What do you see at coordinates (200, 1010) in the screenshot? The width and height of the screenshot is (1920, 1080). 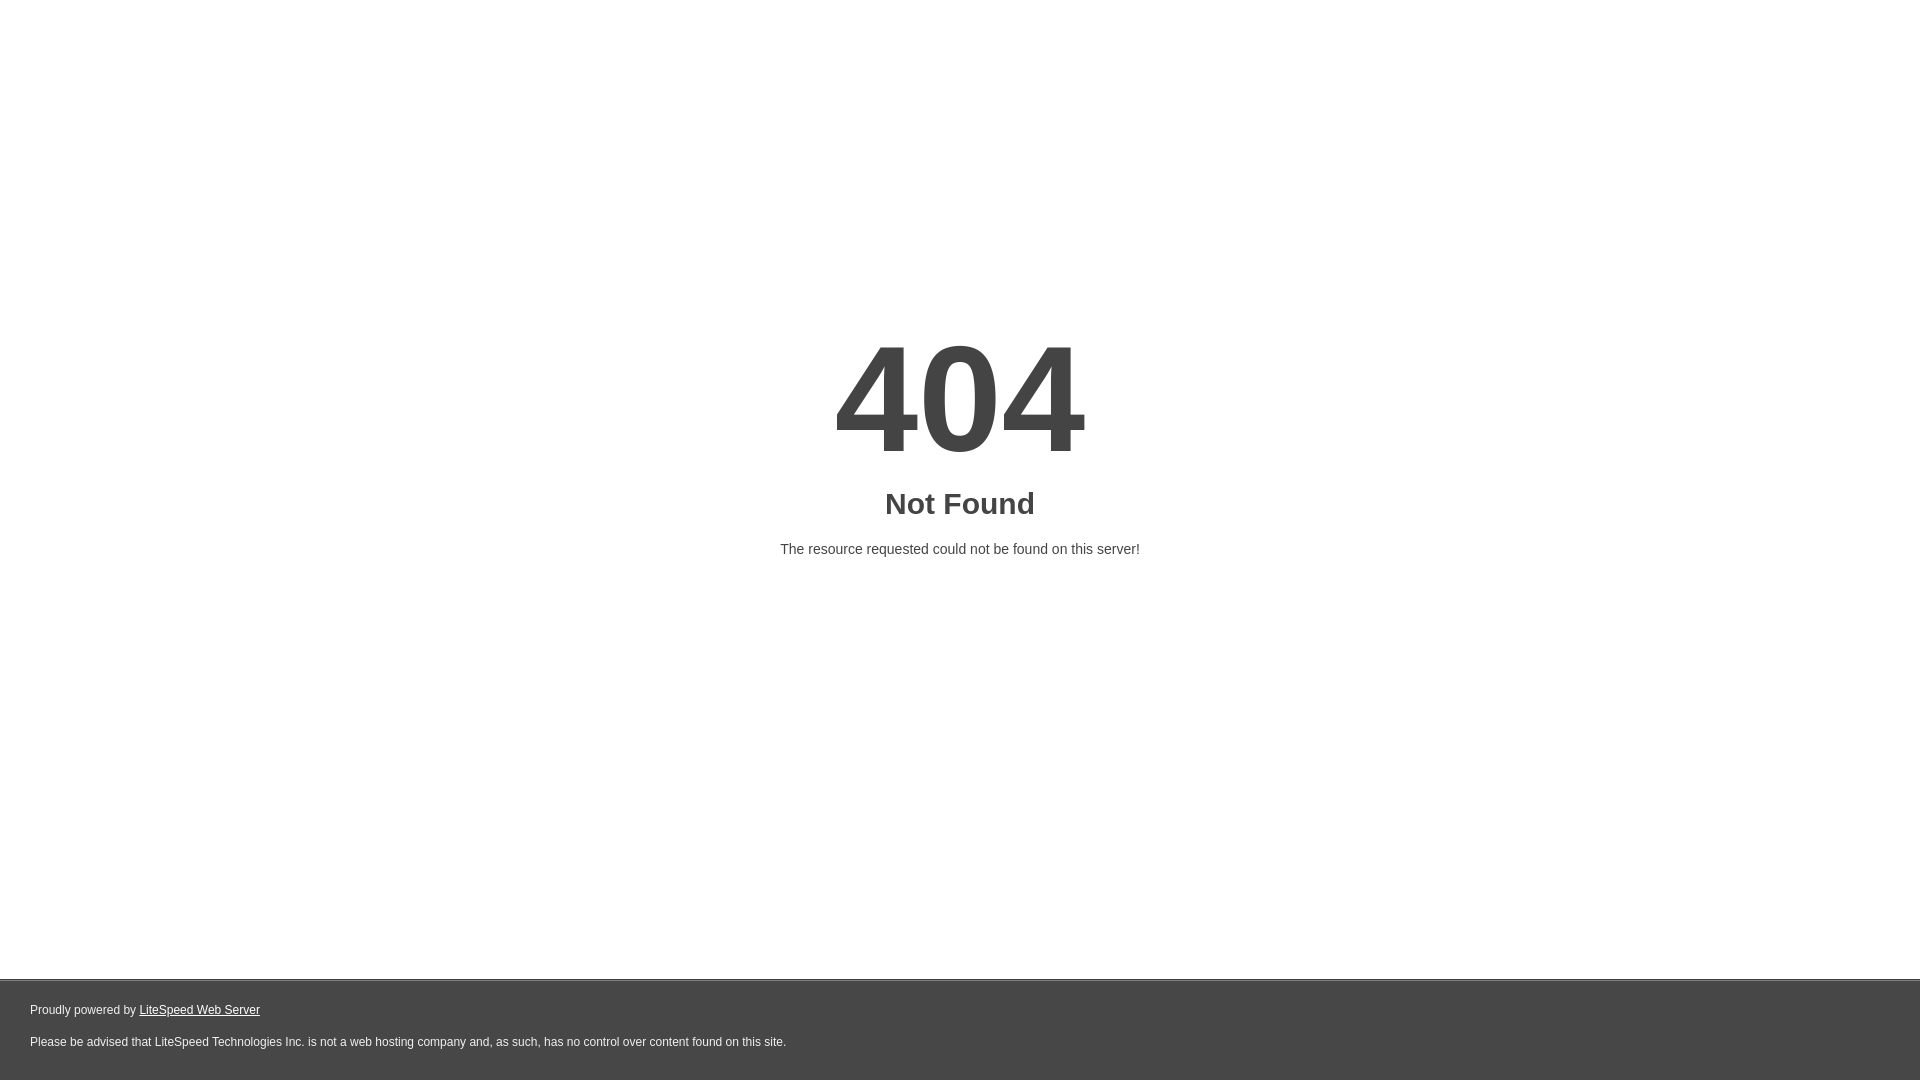 I see `LiteSpeed Web Server` at bounding box center [200, 1010].